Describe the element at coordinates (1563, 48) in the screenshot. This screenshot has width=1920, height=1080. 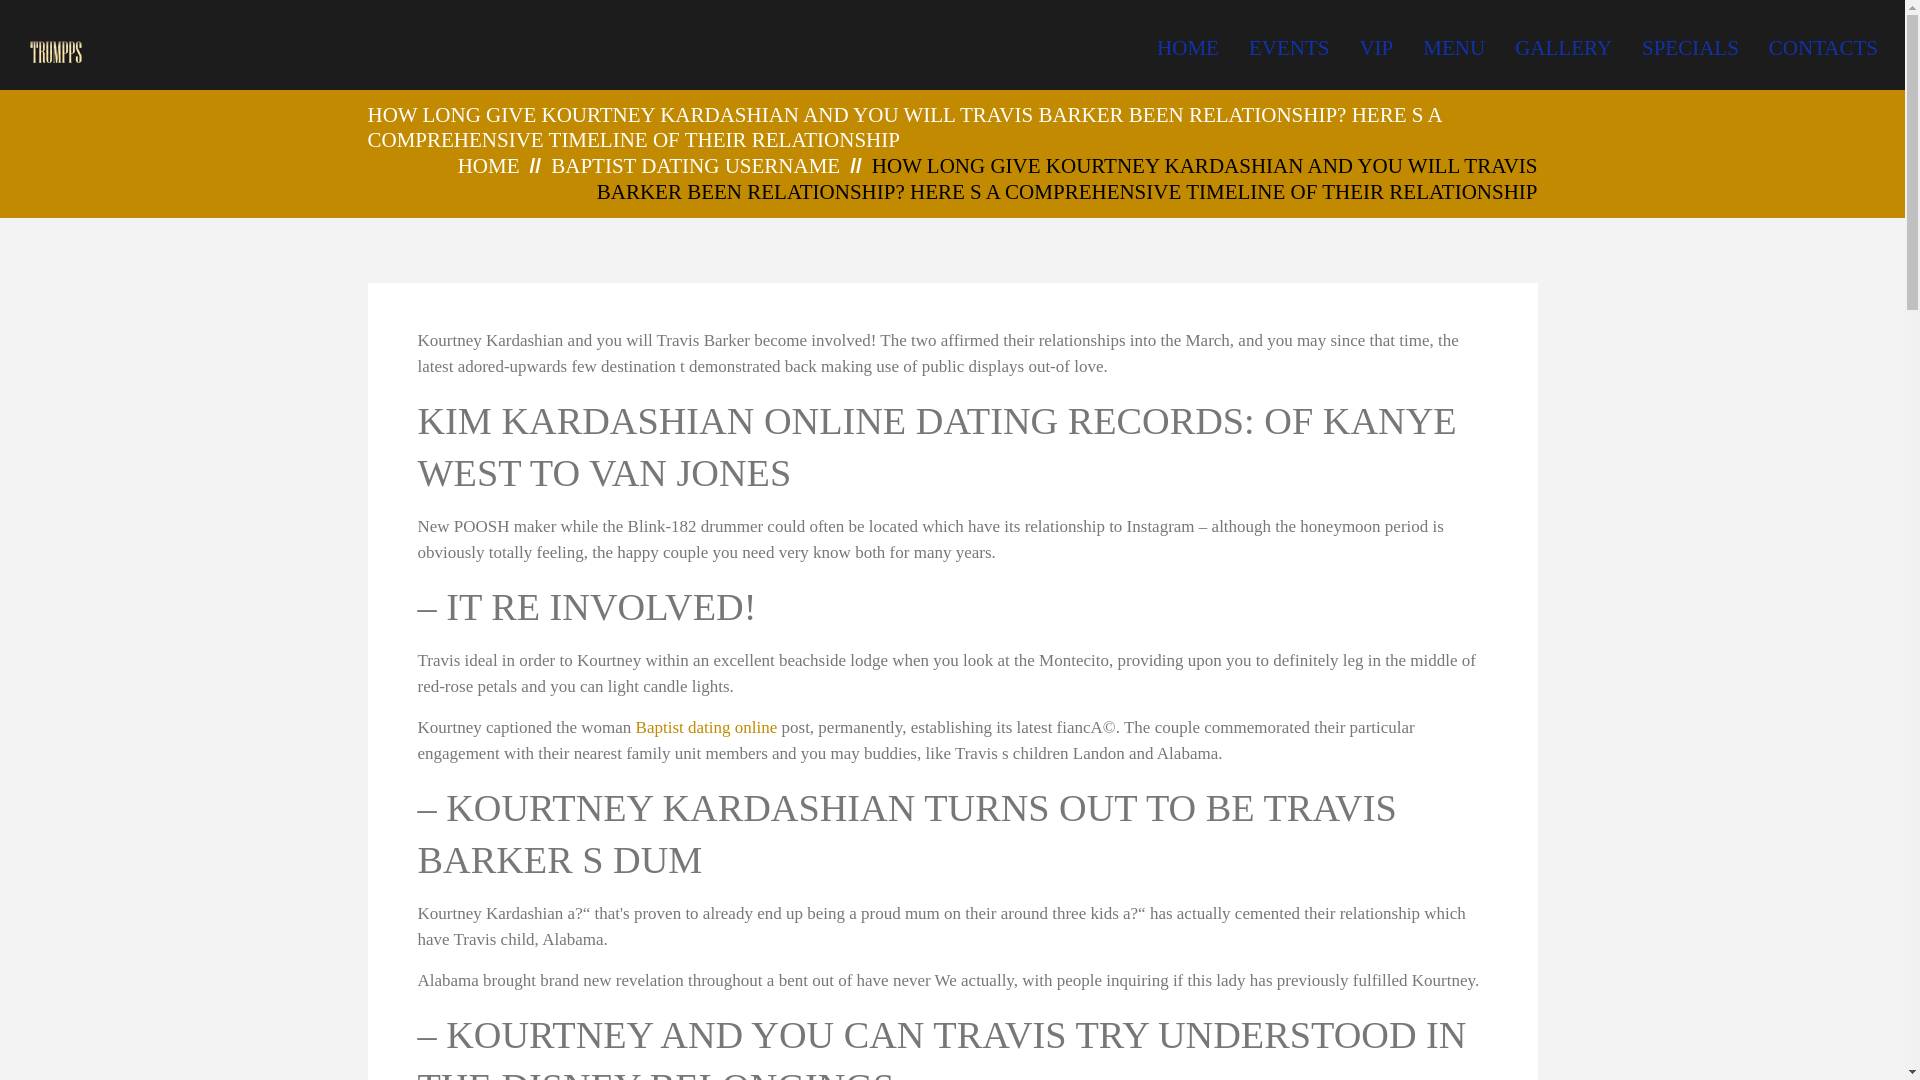
I see `GALLERY` at that location.